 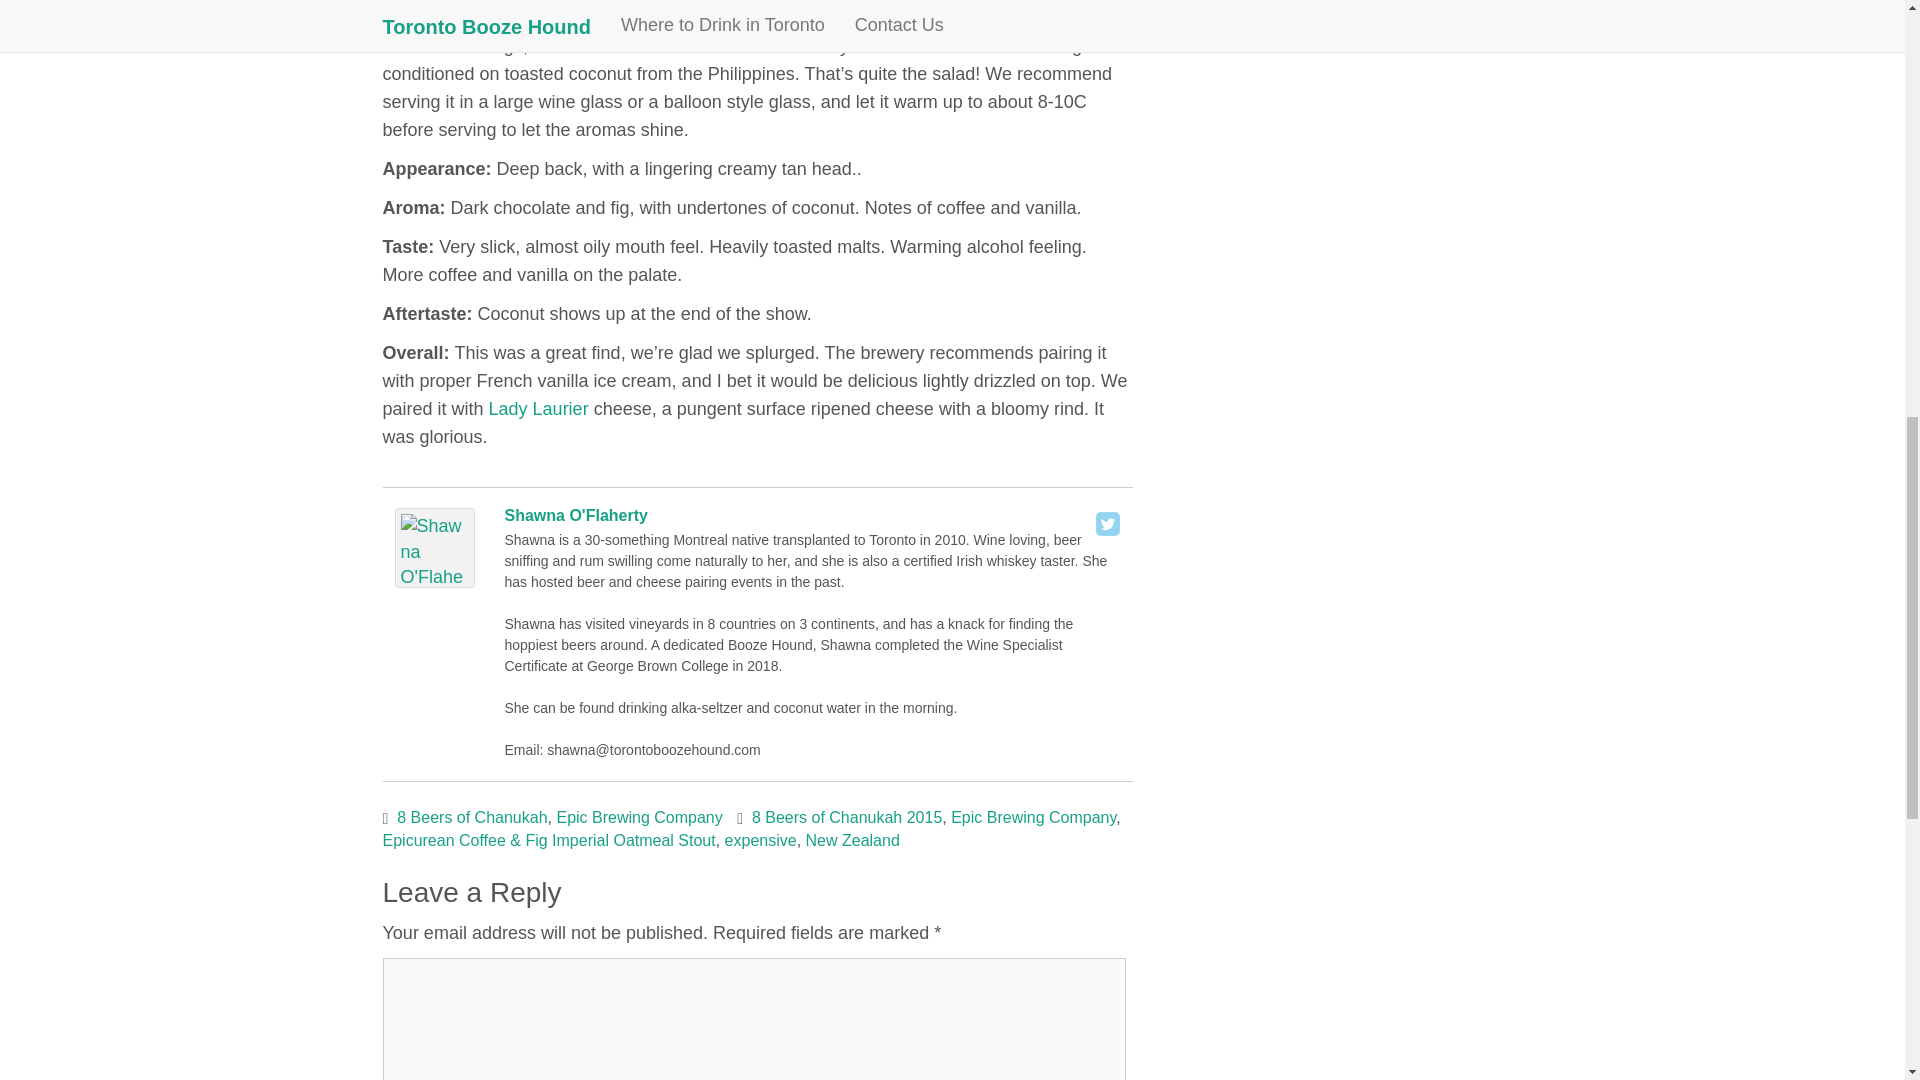 What do you see at coordinates (847, 817) in the screenshot?
I see `8 Beers of Chanukah 2015` at bounding box center [847, 817].